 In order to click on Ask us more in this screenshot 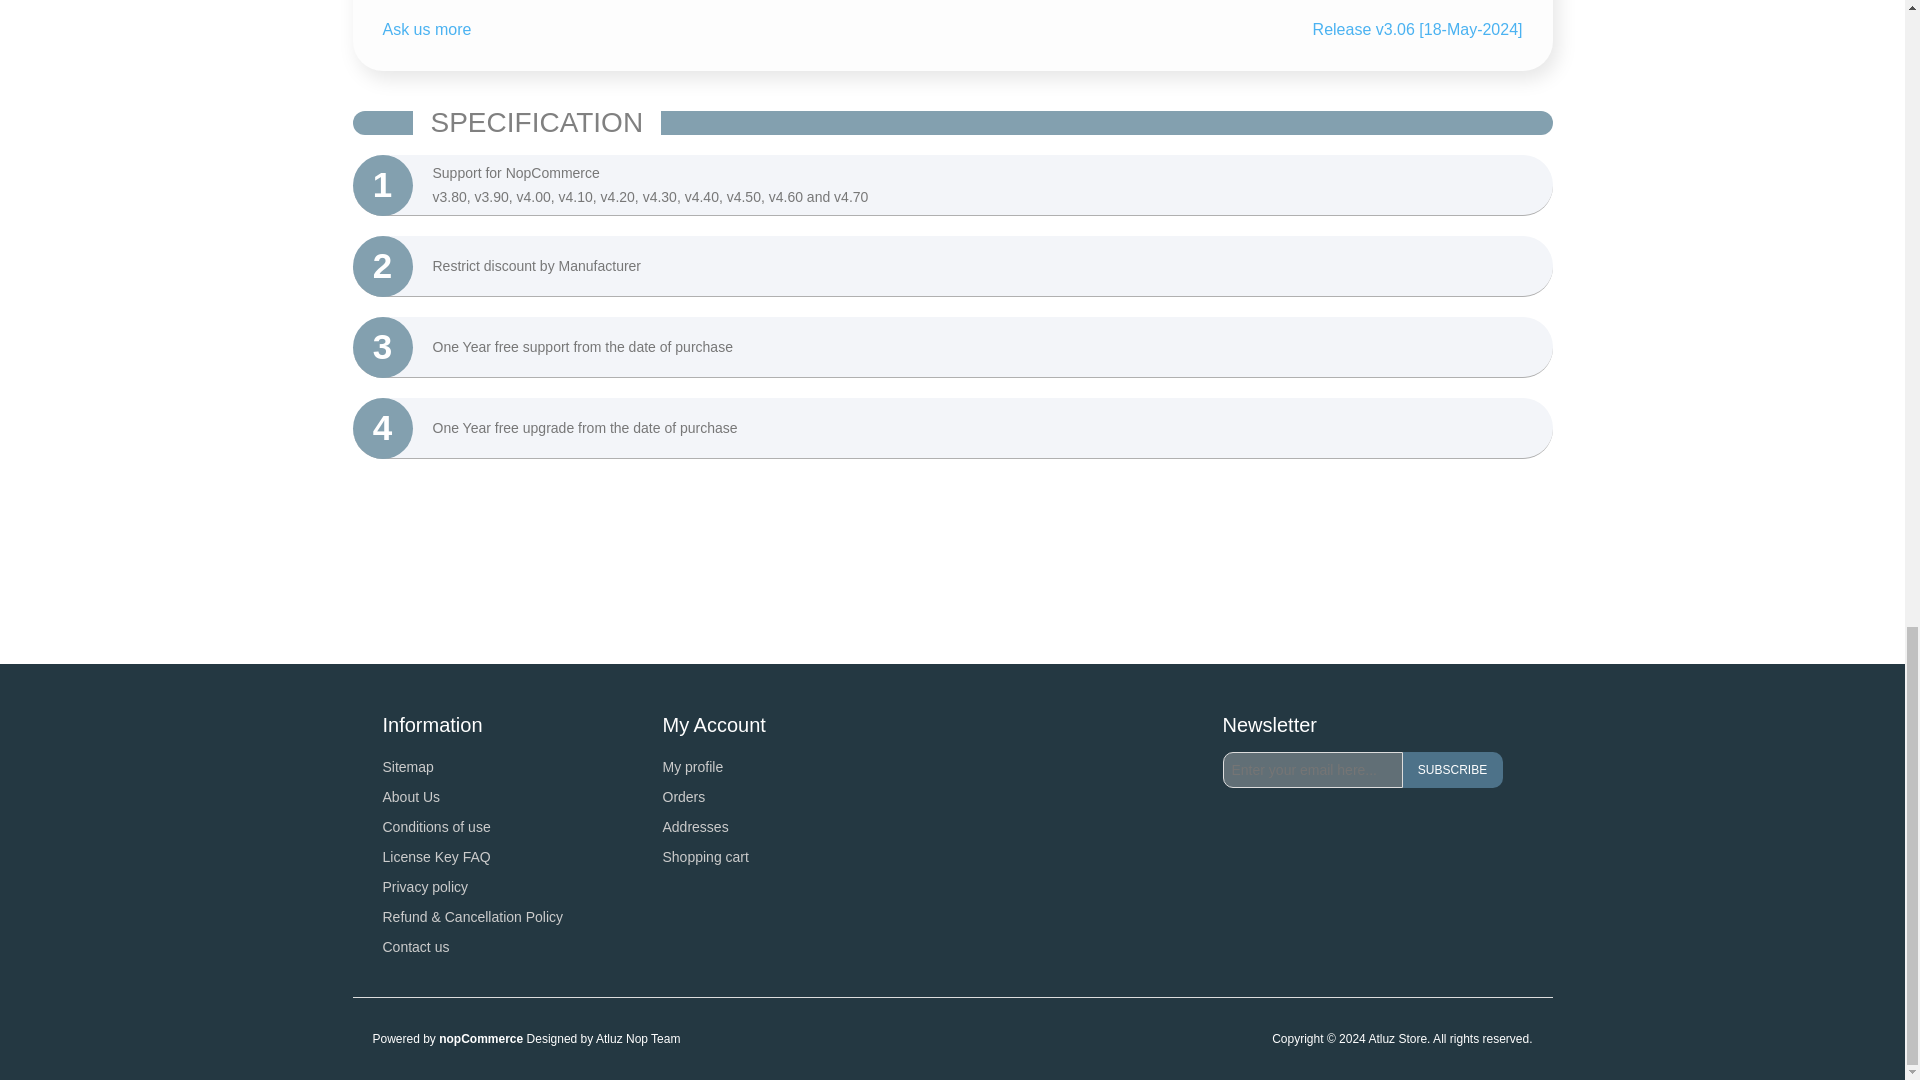, I will do `click(426, 28)`.